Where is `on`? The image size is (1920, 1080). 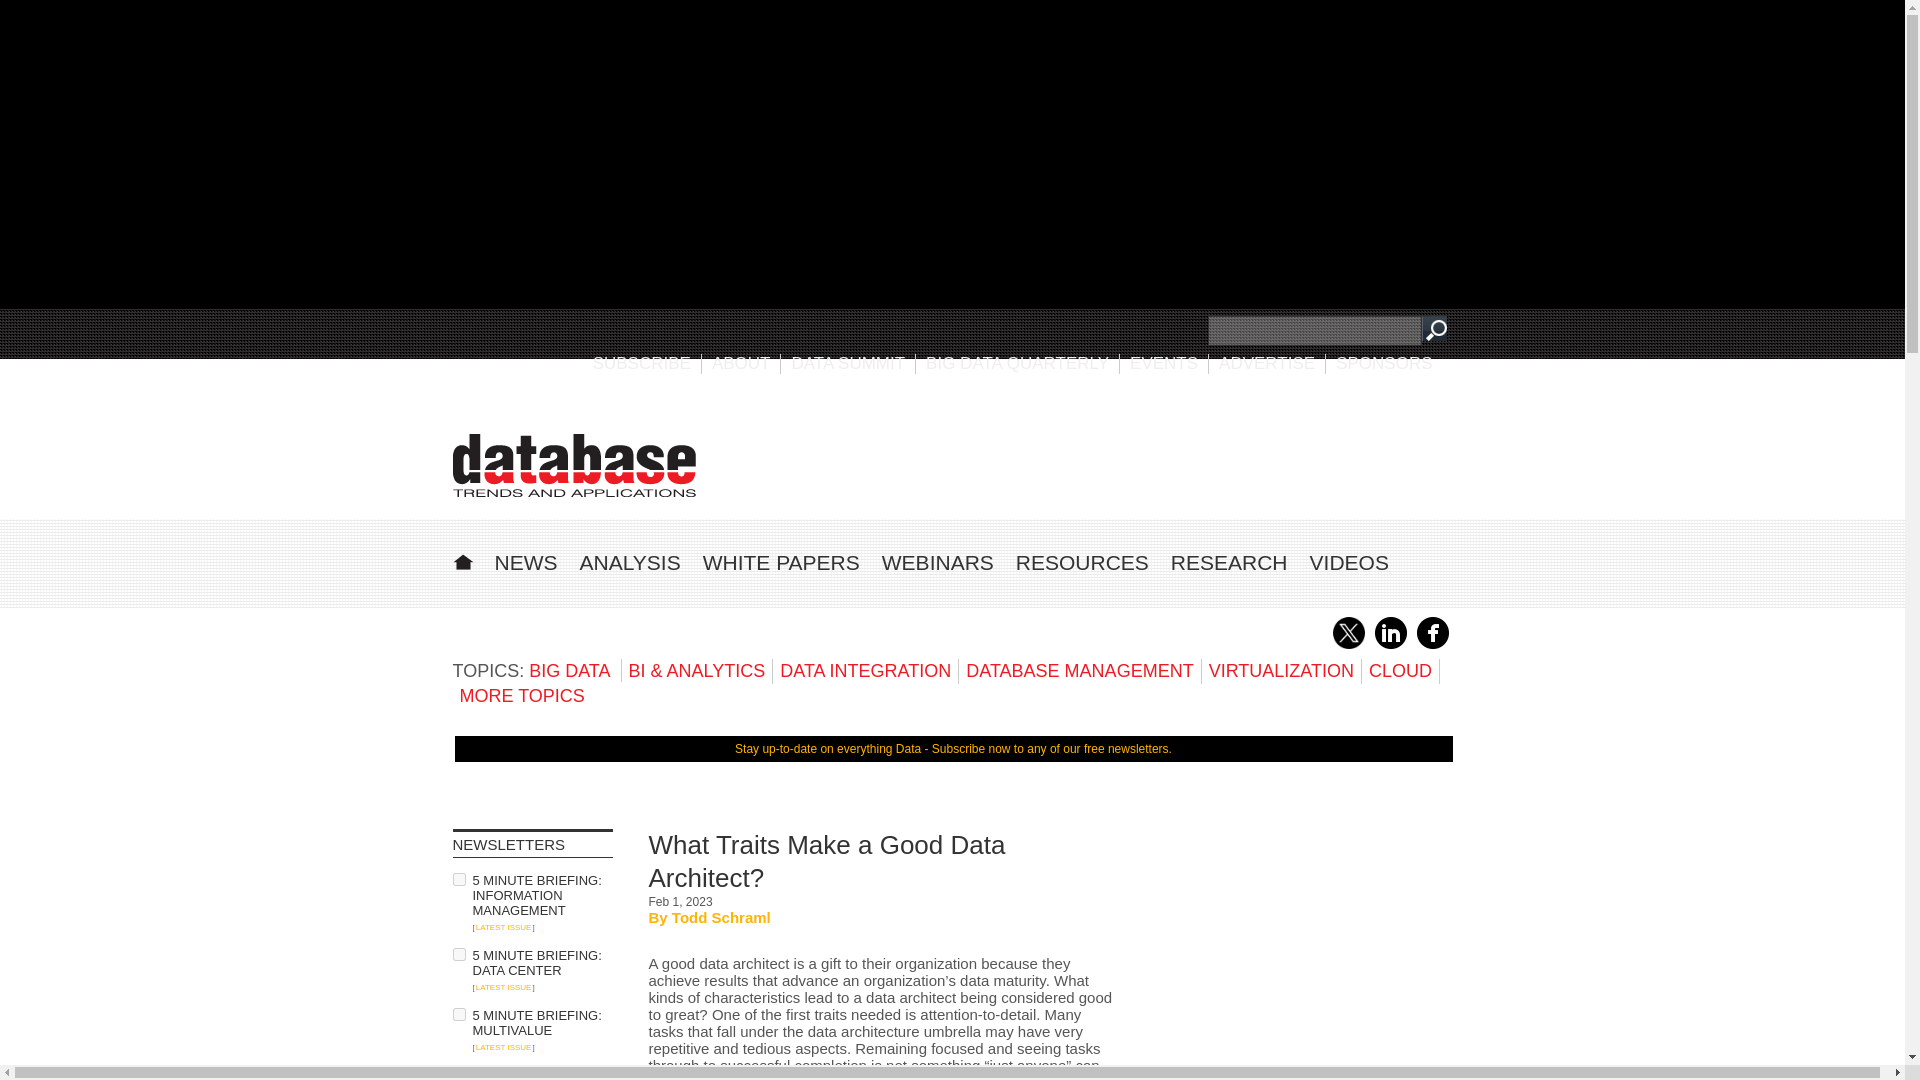
on is located at coordinates (458, 954).